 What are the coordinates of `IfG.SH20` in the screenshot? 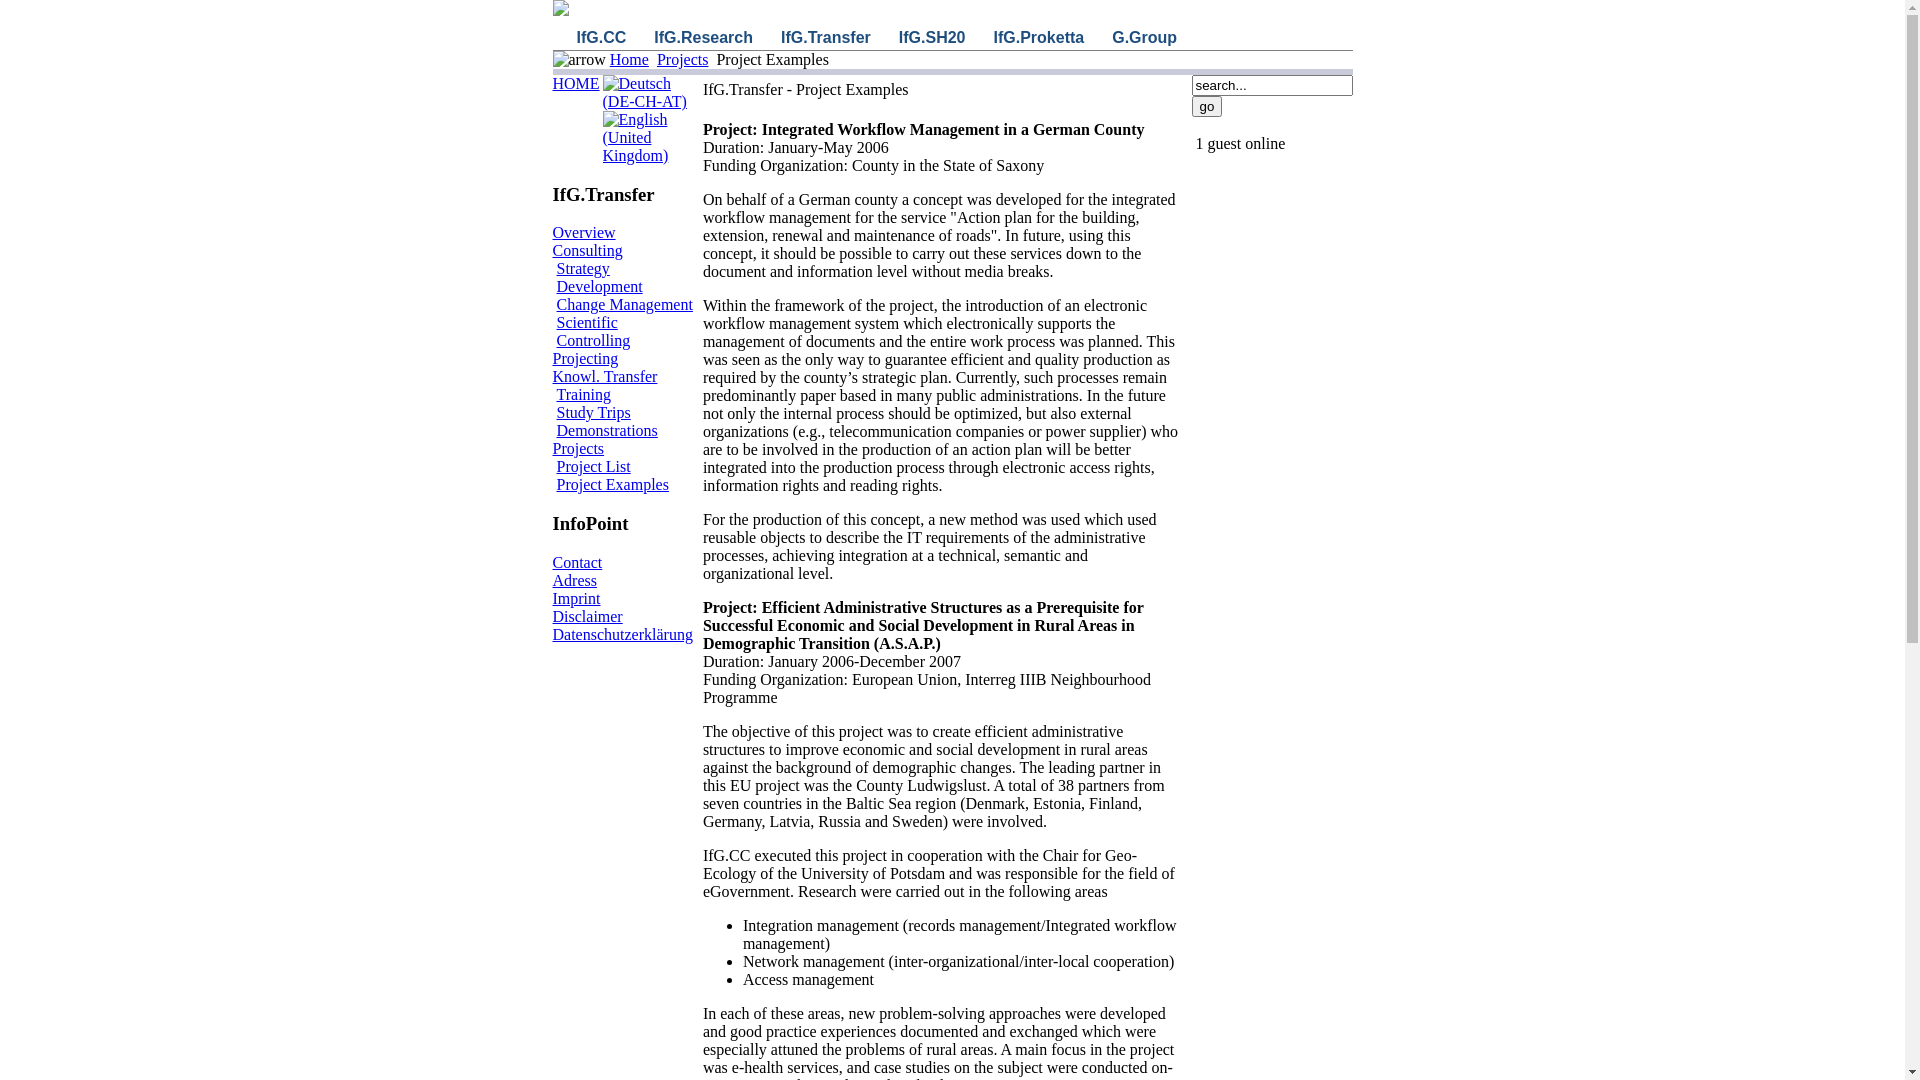 It's located at (932, 38).